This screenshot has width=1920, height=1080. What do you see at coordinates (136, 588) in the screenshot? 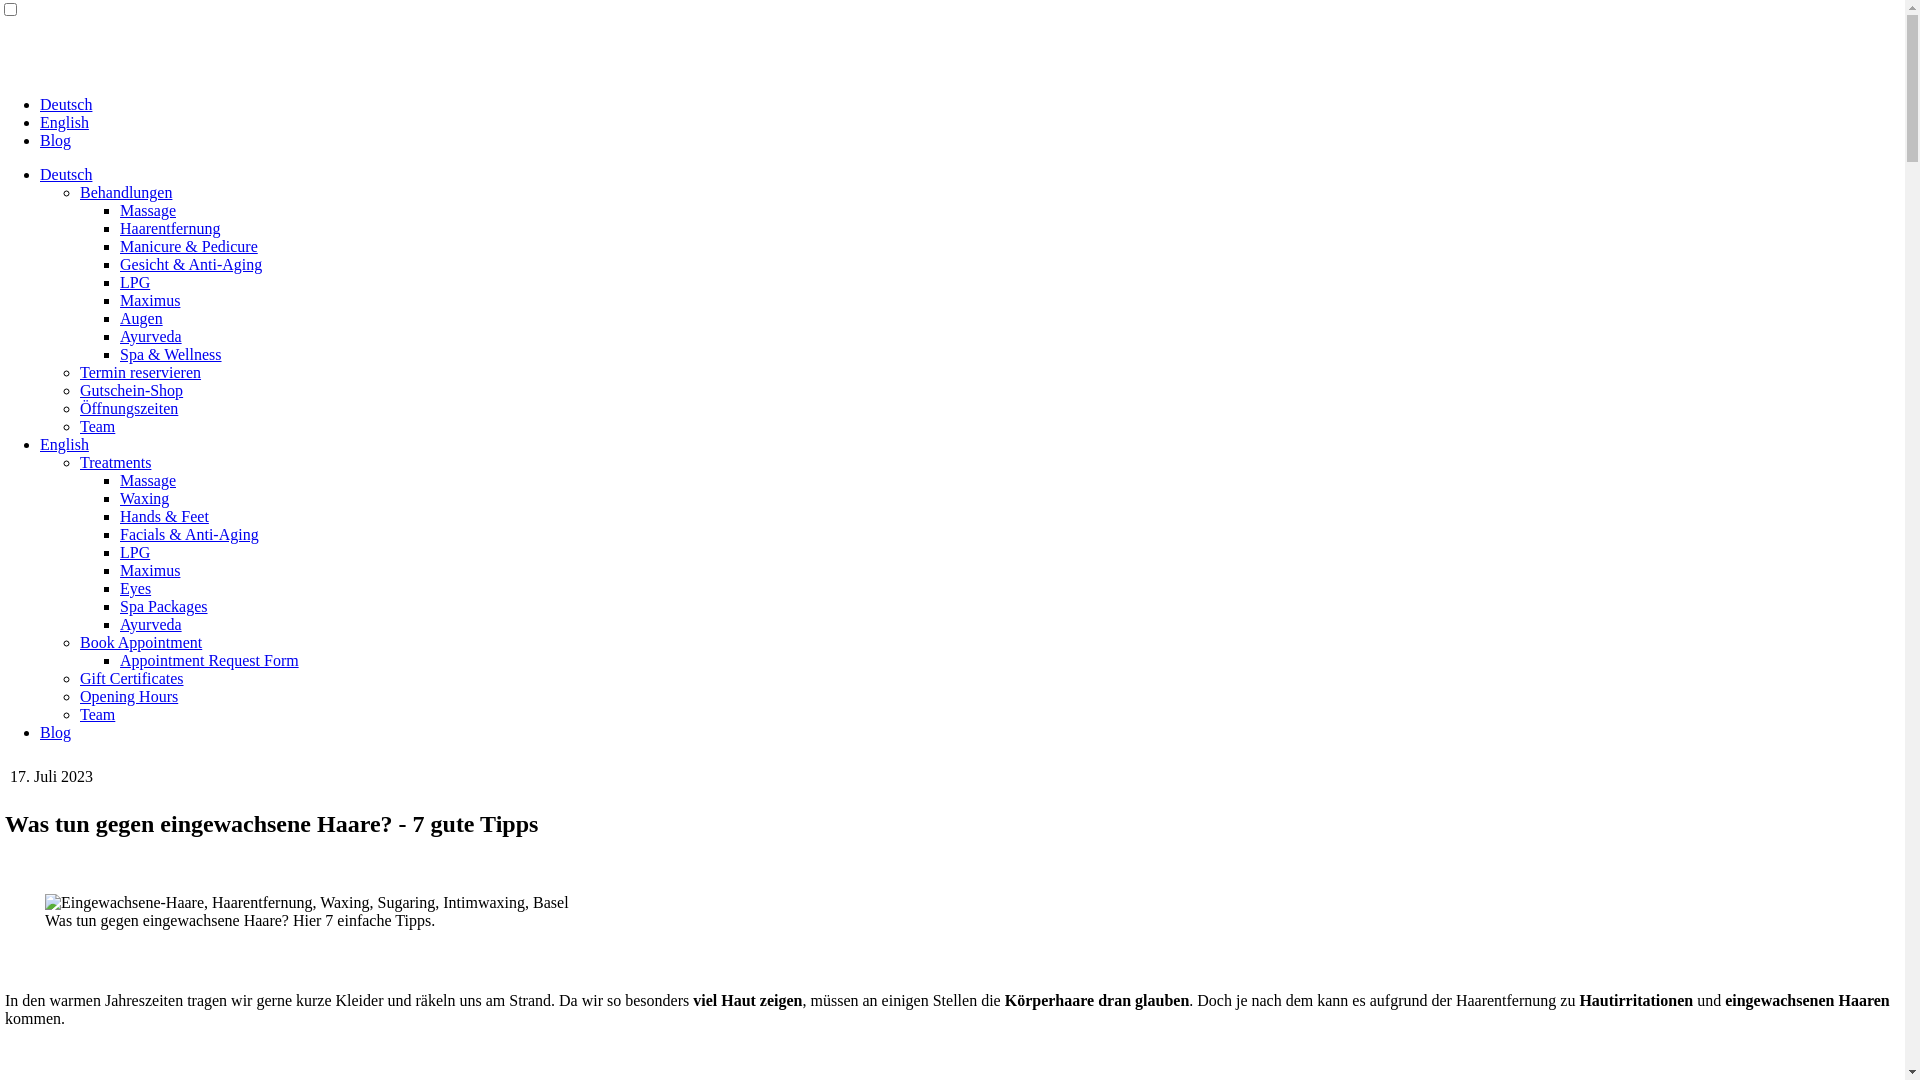
I see `Eyes` at bounding box center [136, 588].